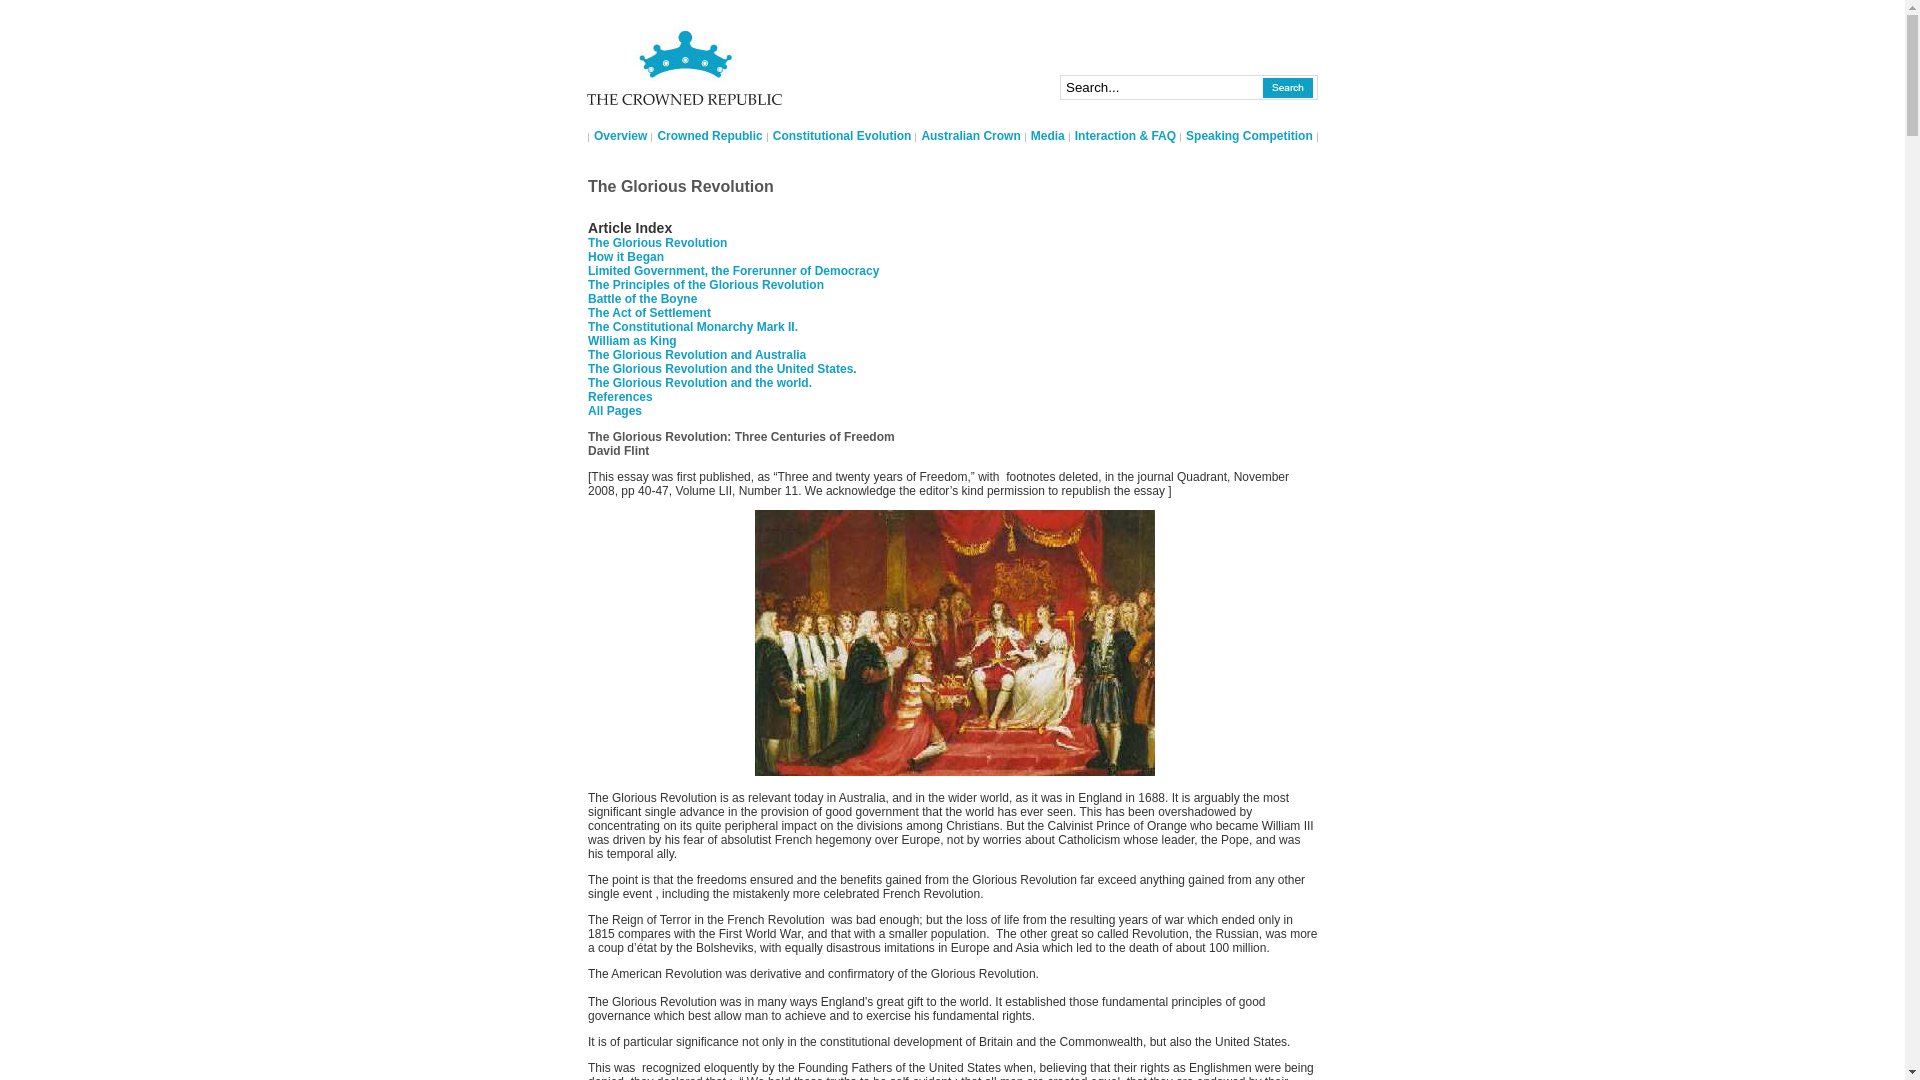 This screenshot has height=1080, width=1920. I want to click on The Glorious Revolution, so click(658, 243).